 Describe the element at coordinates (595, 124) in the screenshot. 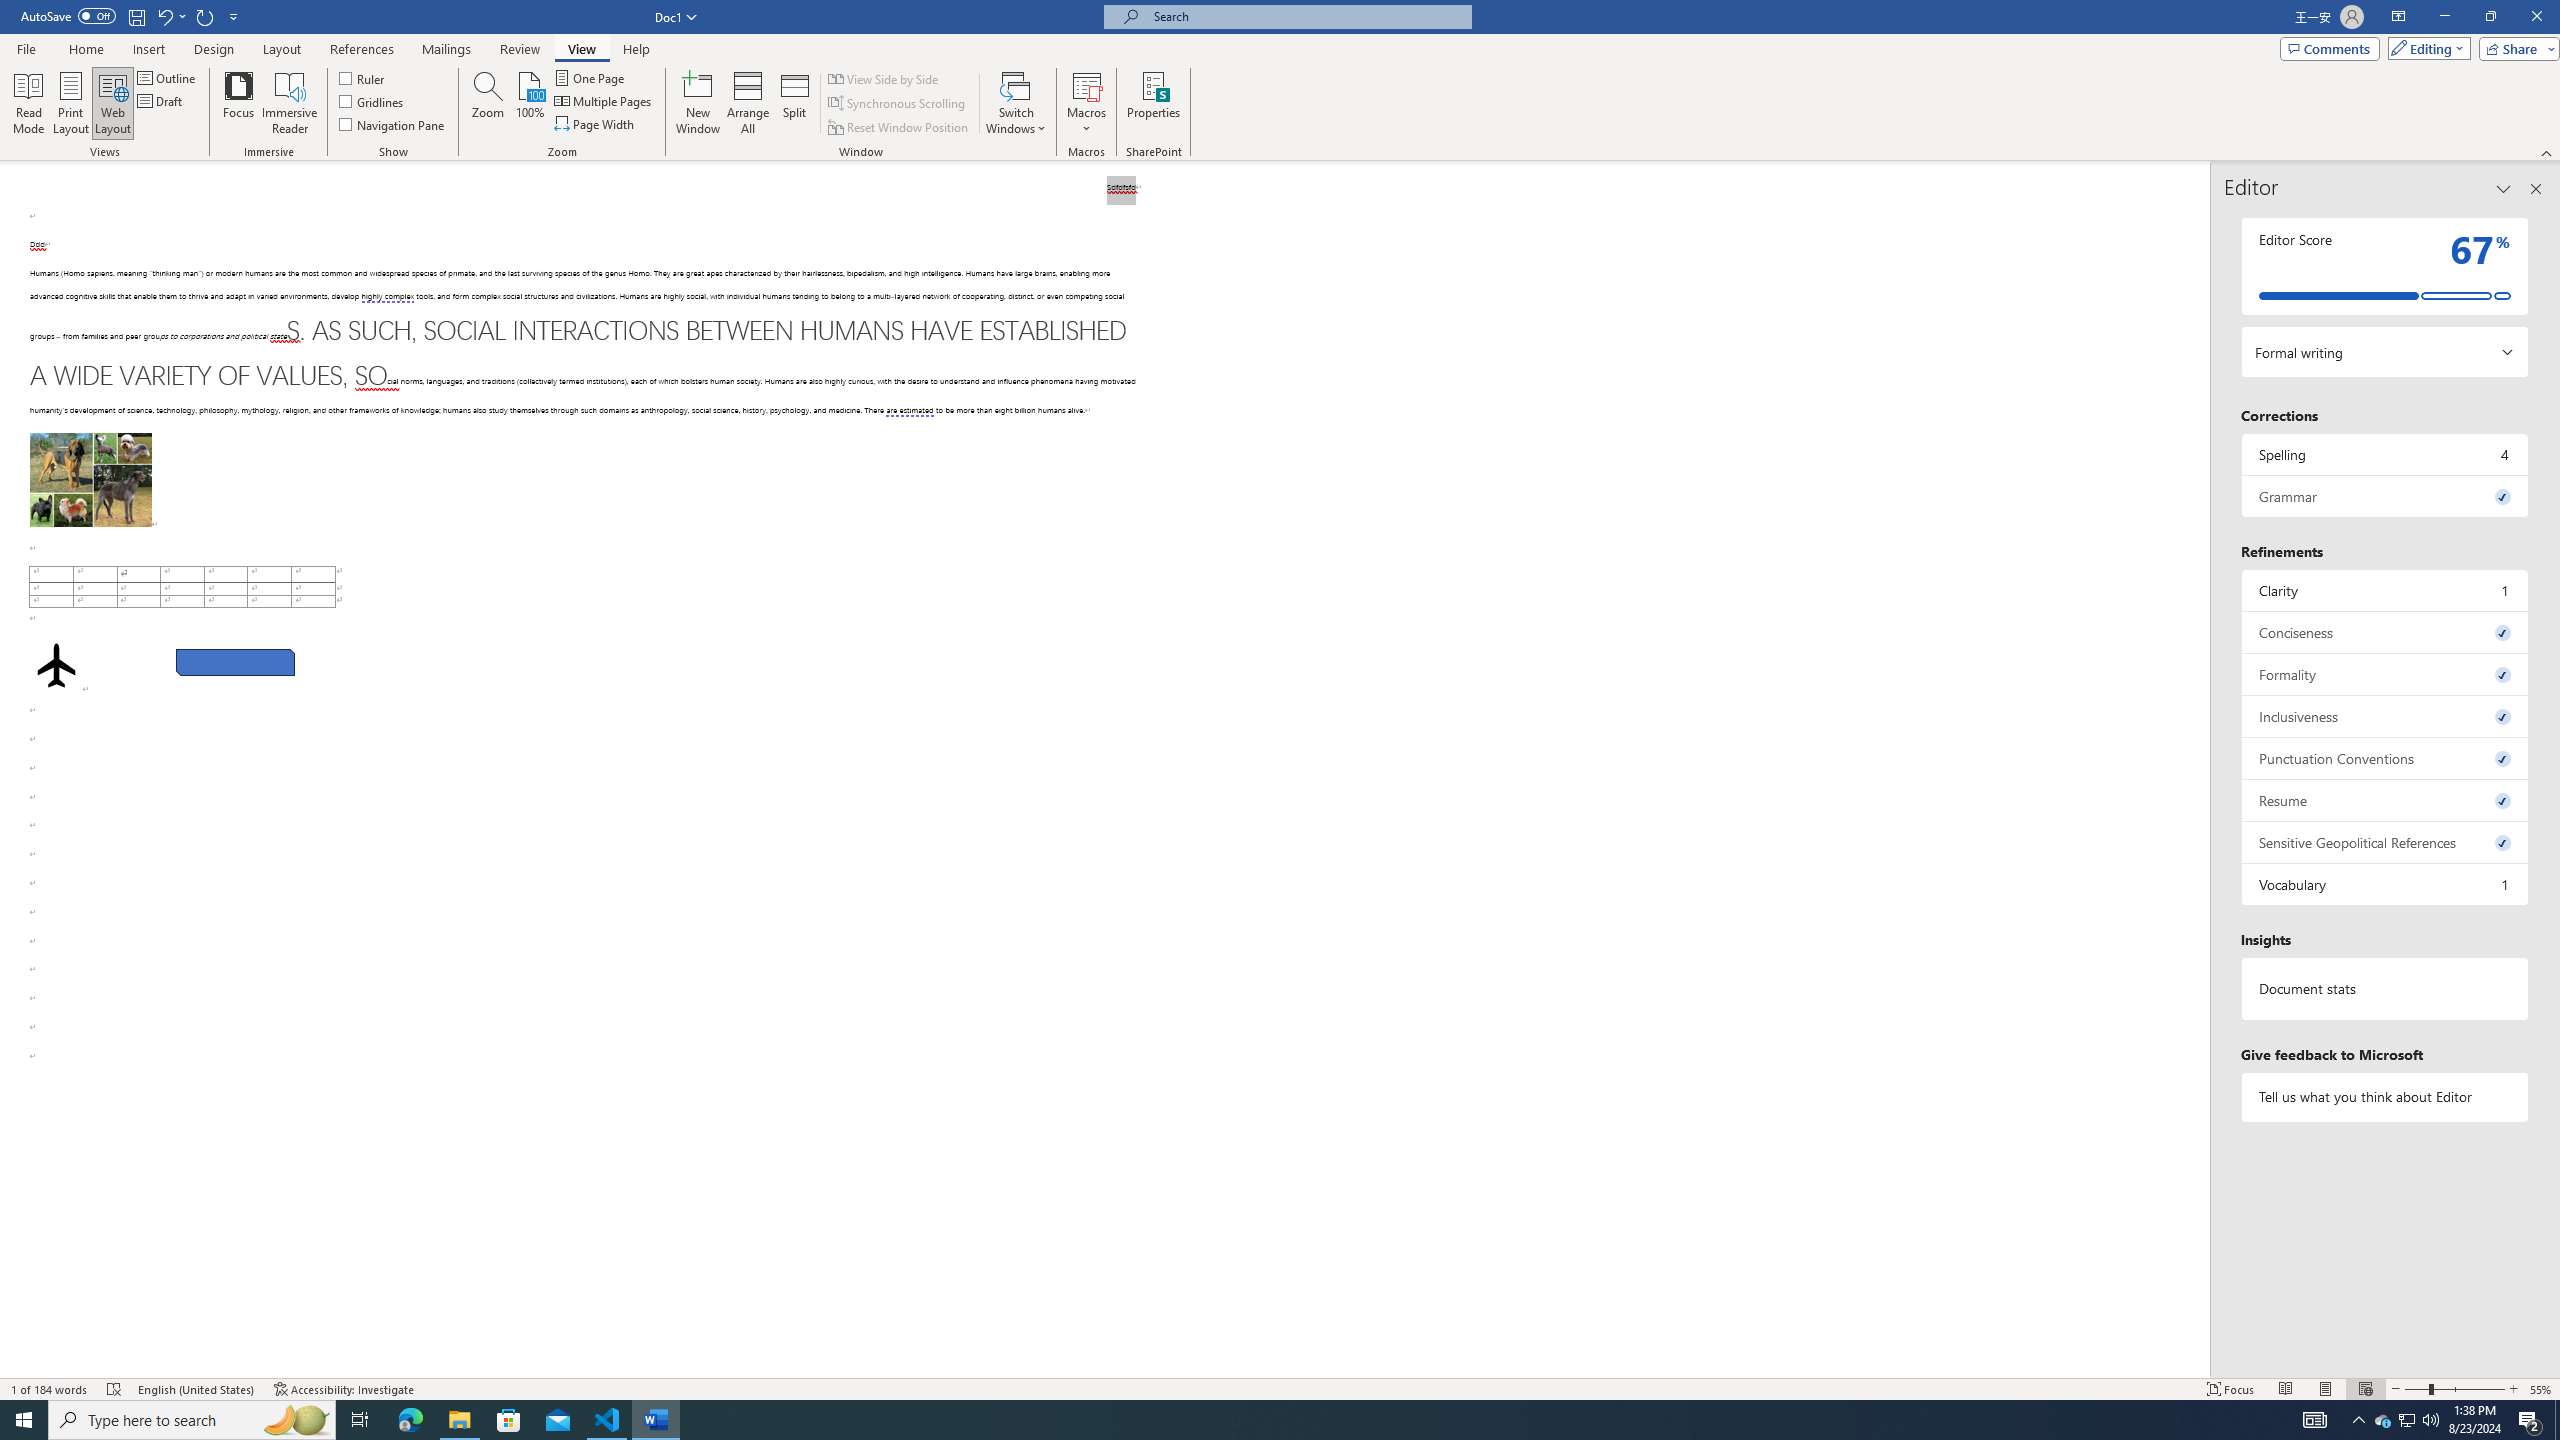

I see `Page Width` at that location.